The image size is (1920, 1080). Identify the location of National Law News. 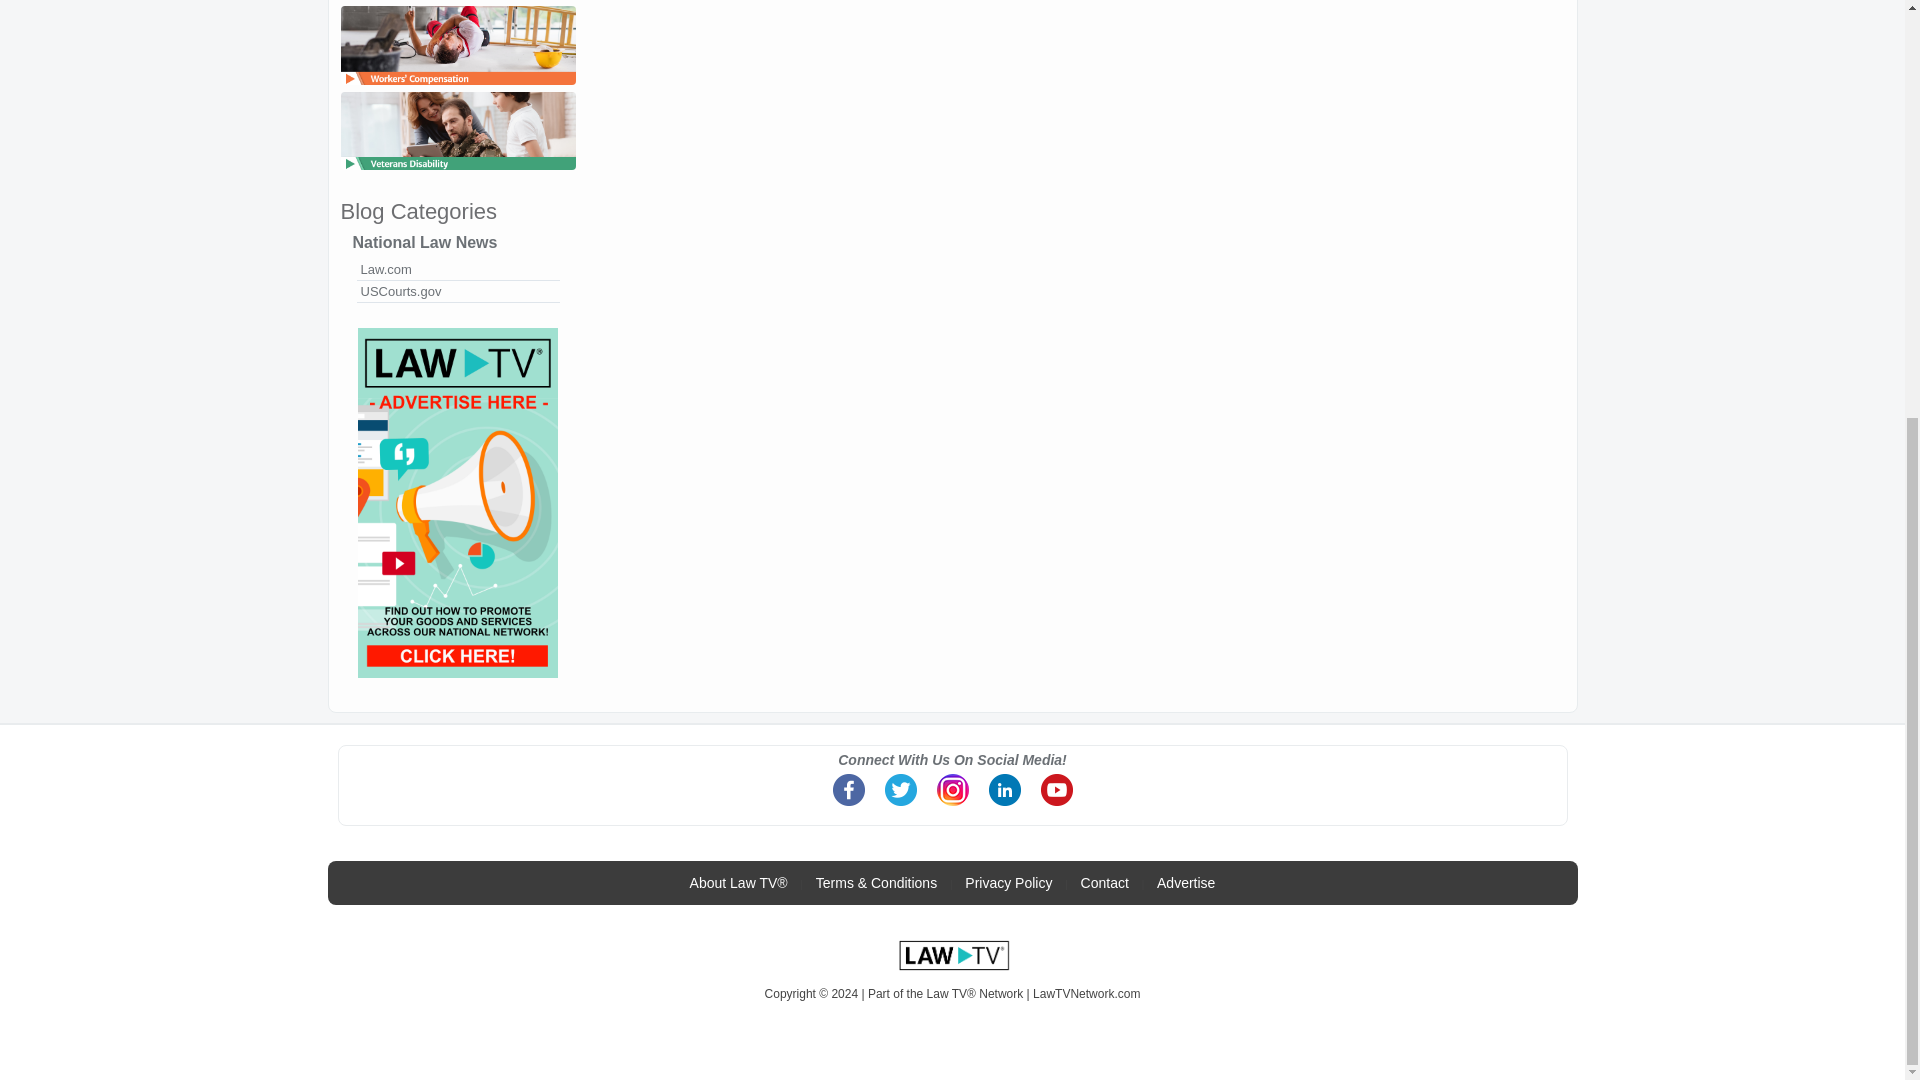
(456, 242).